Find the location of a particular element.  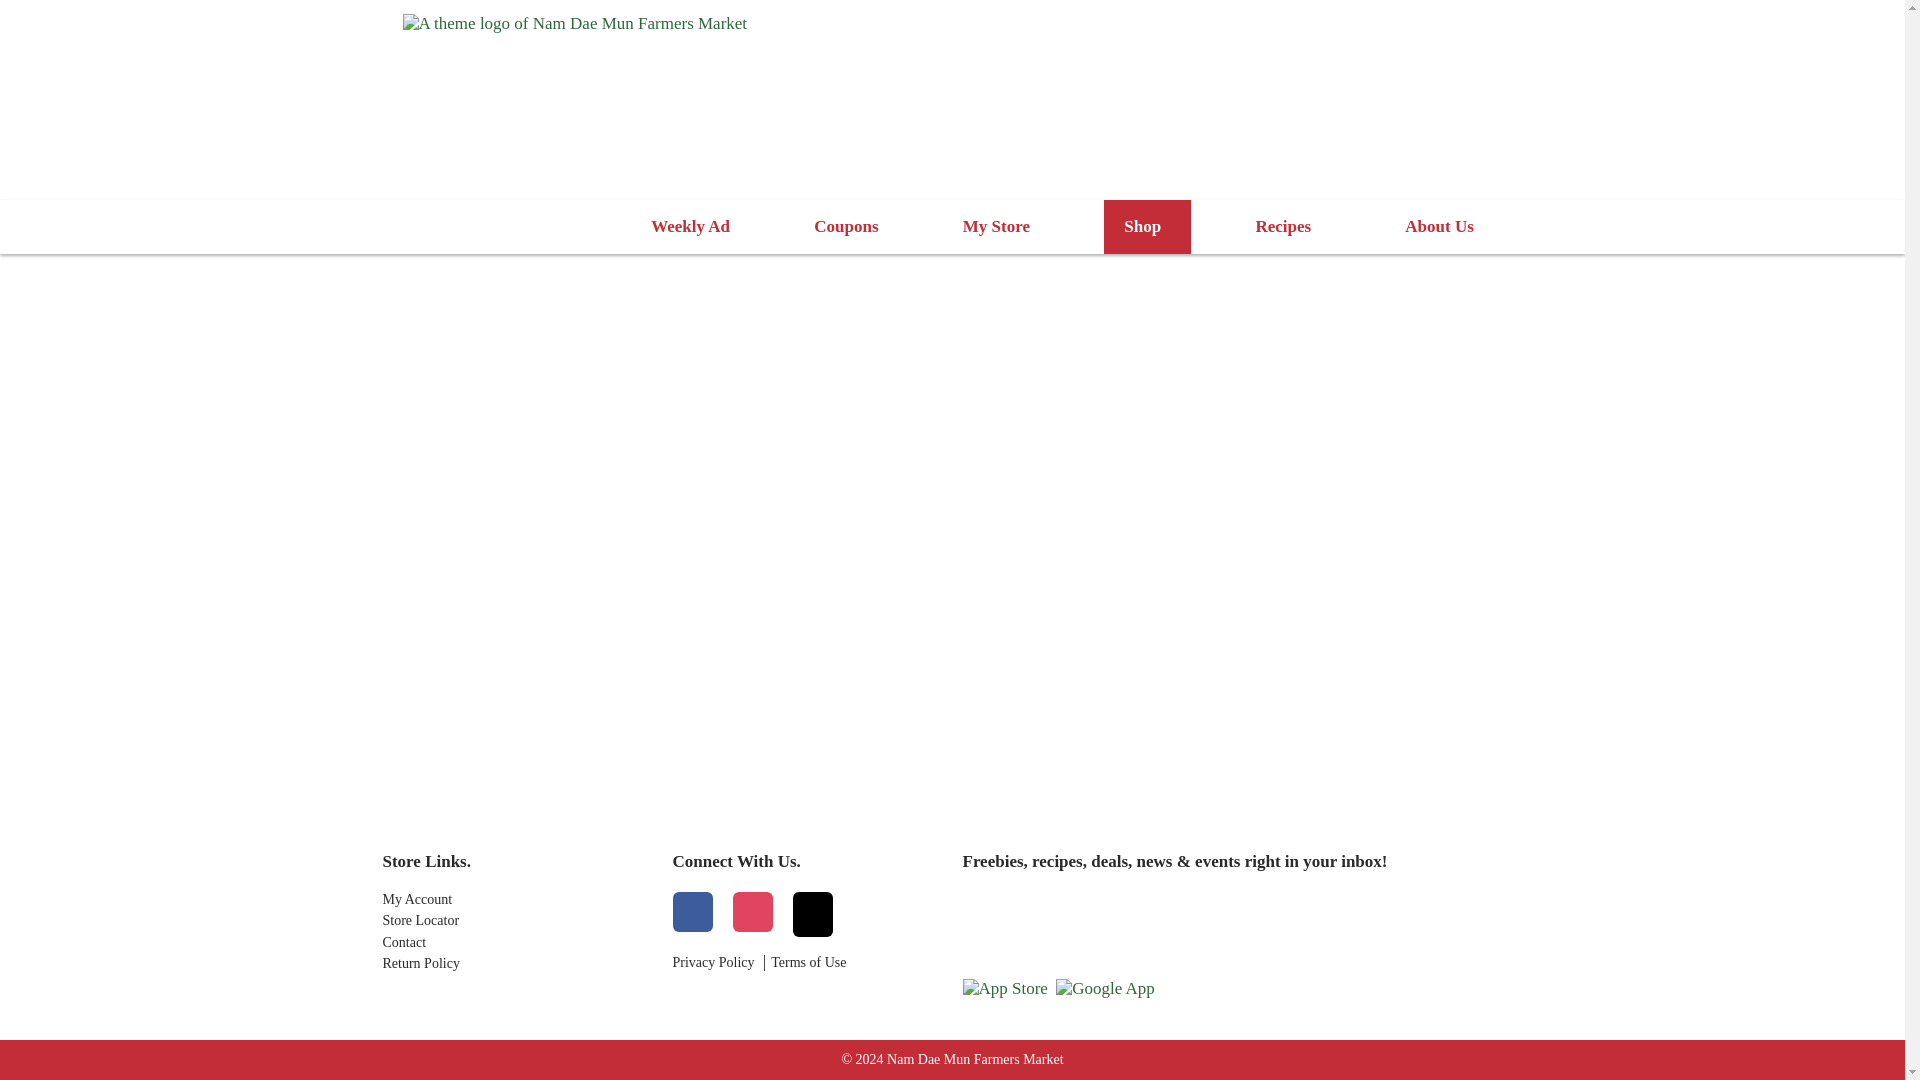

Contact is located at coordinates (517, 943).